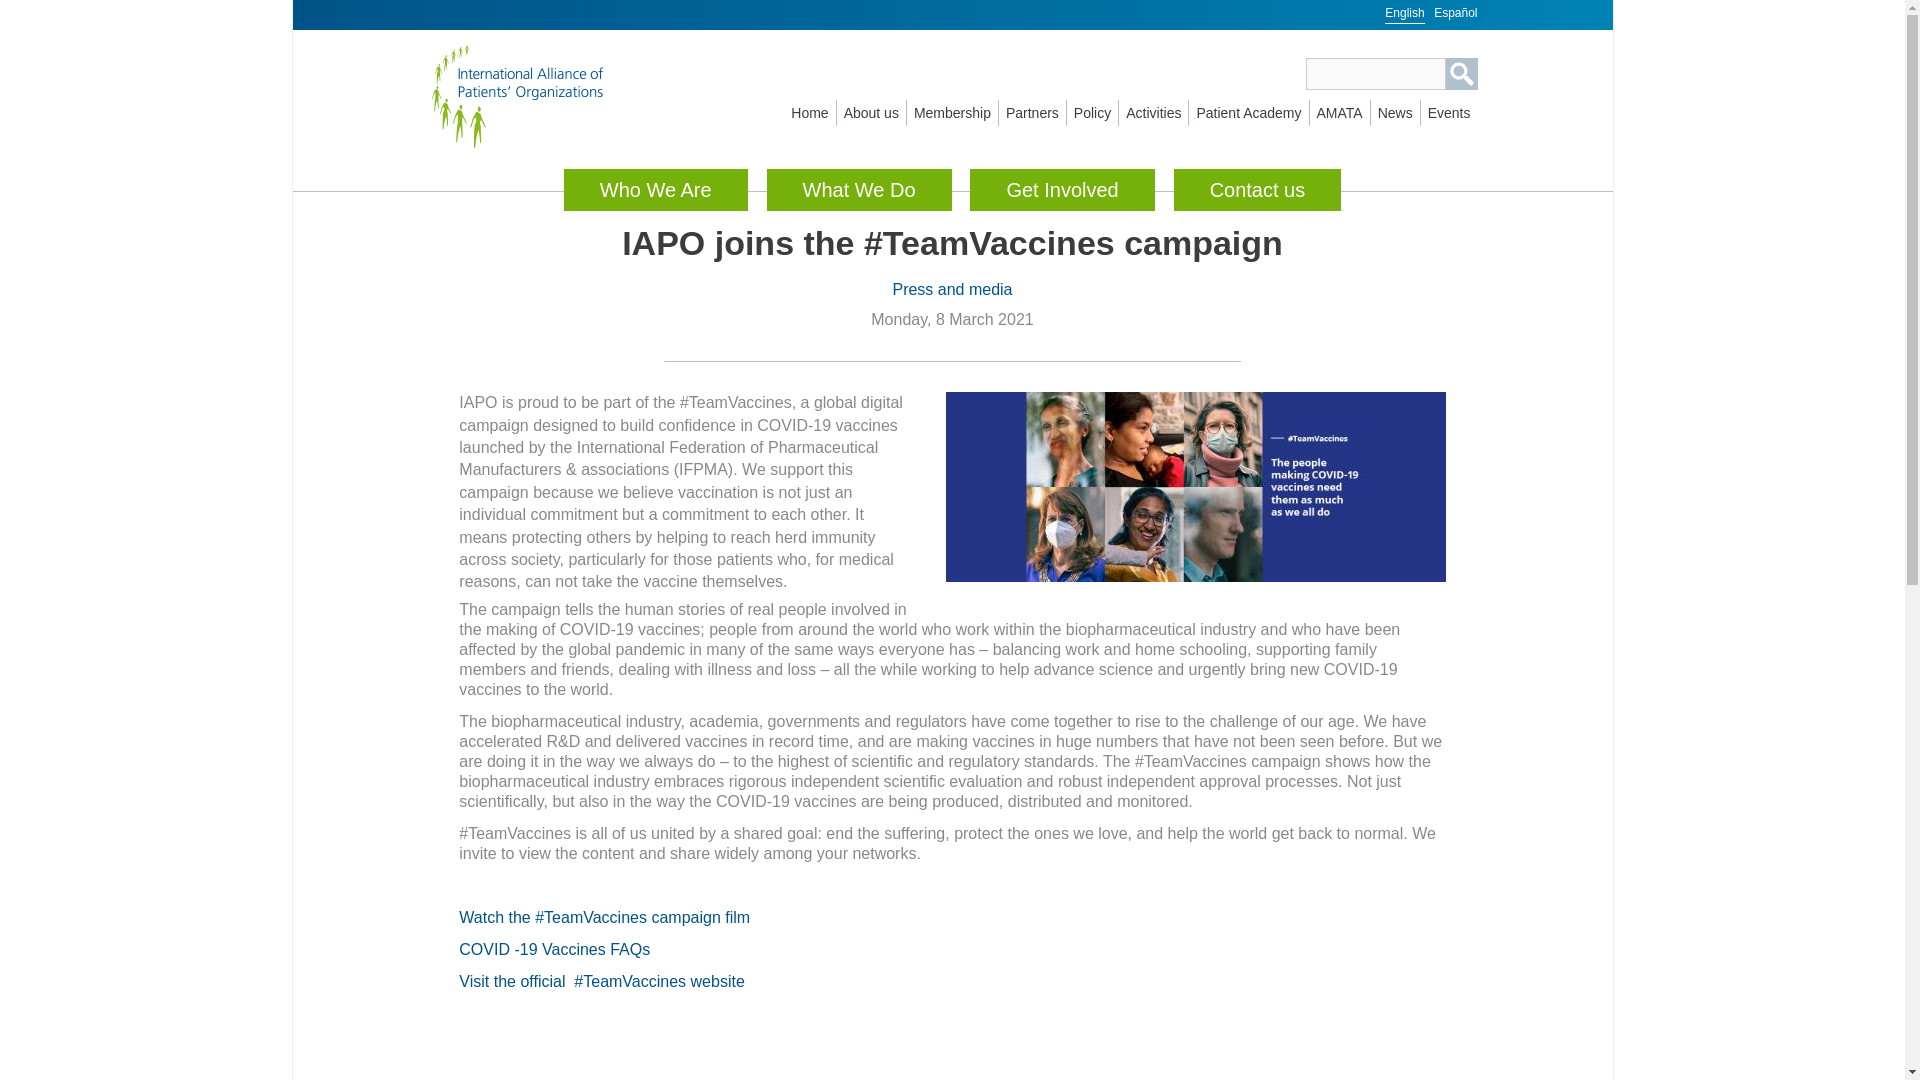 The height and width of the screenshot is (1080, 1920). What do you see at coordinates (1375, 74) in the screenshot?
I see `Enter the terms you wish to search for.` at bounding box center [1375, 74].